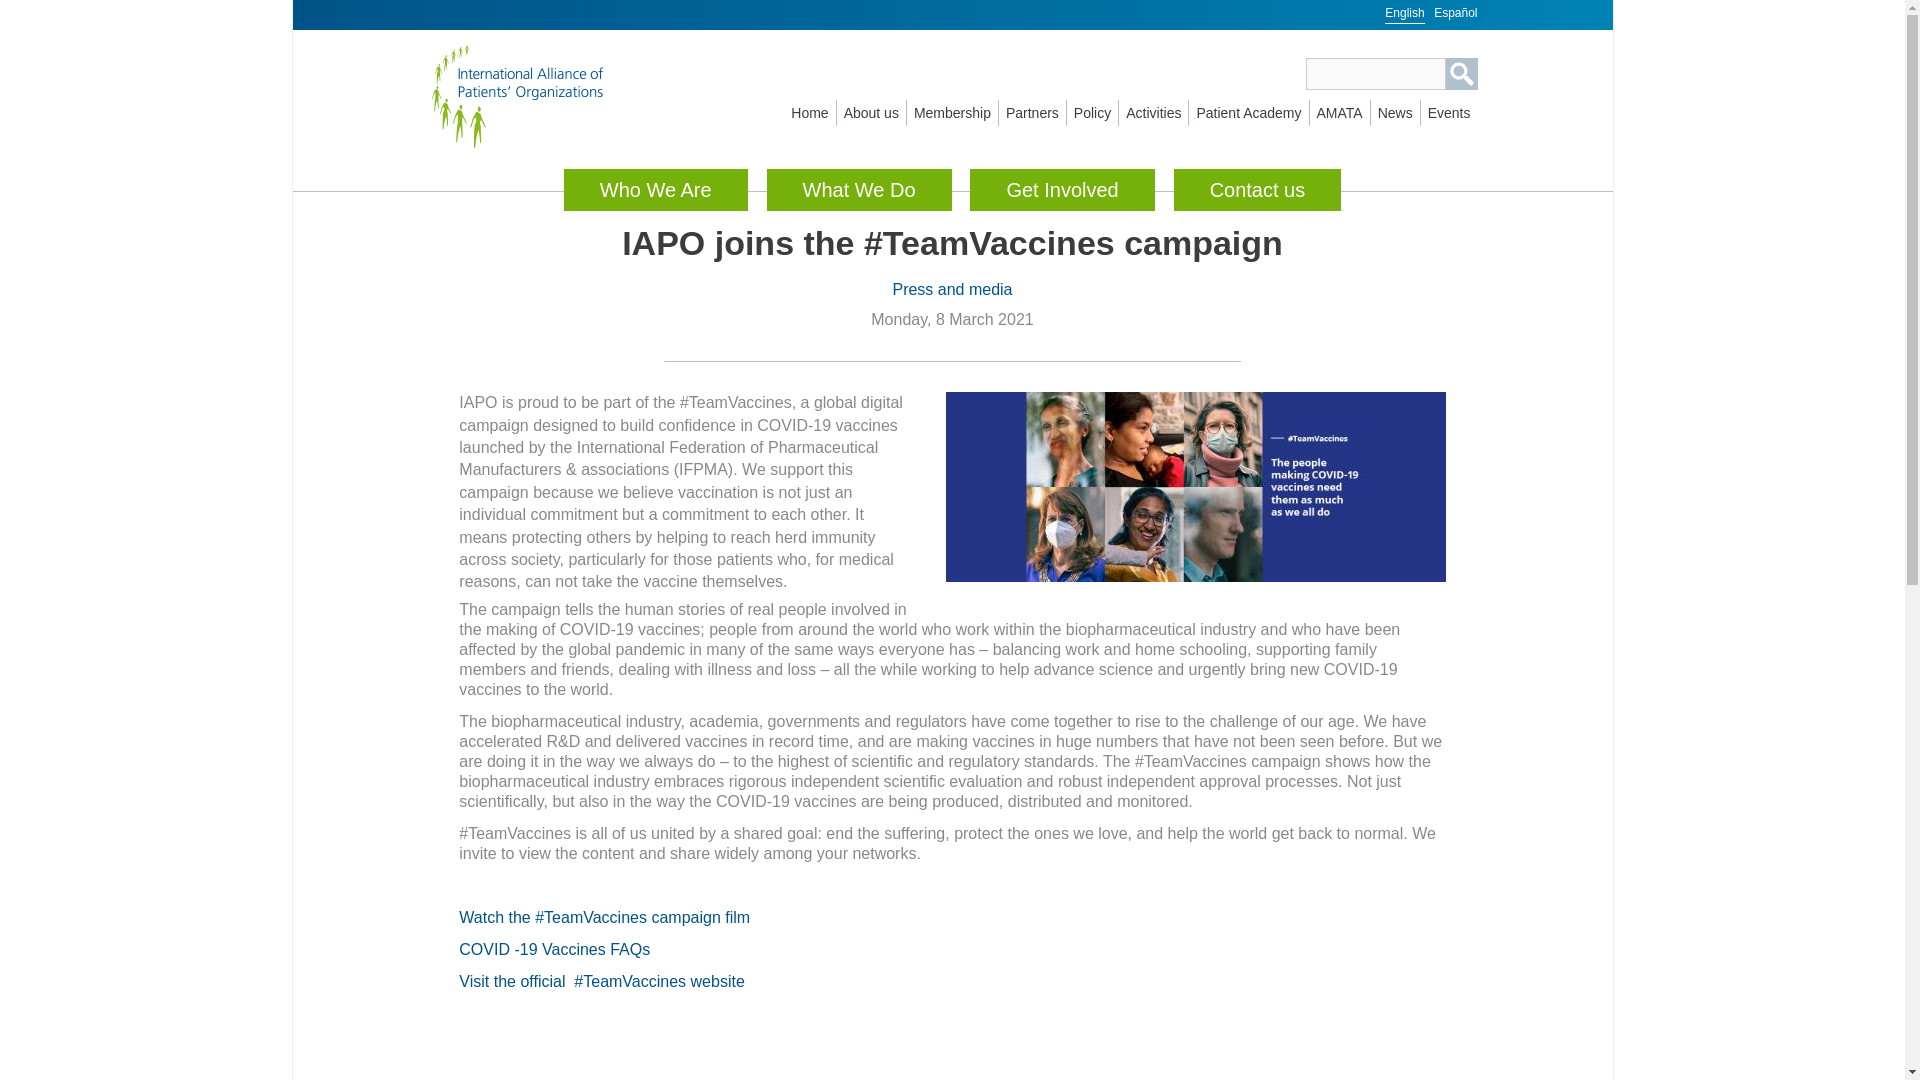 The height and width of the screenshot is (1080, 1920). What do you see at coordinates (1375, 74) in the screenshot?
I see `Enter the terms you wish to search for.` at bounding box center [1375, 74].